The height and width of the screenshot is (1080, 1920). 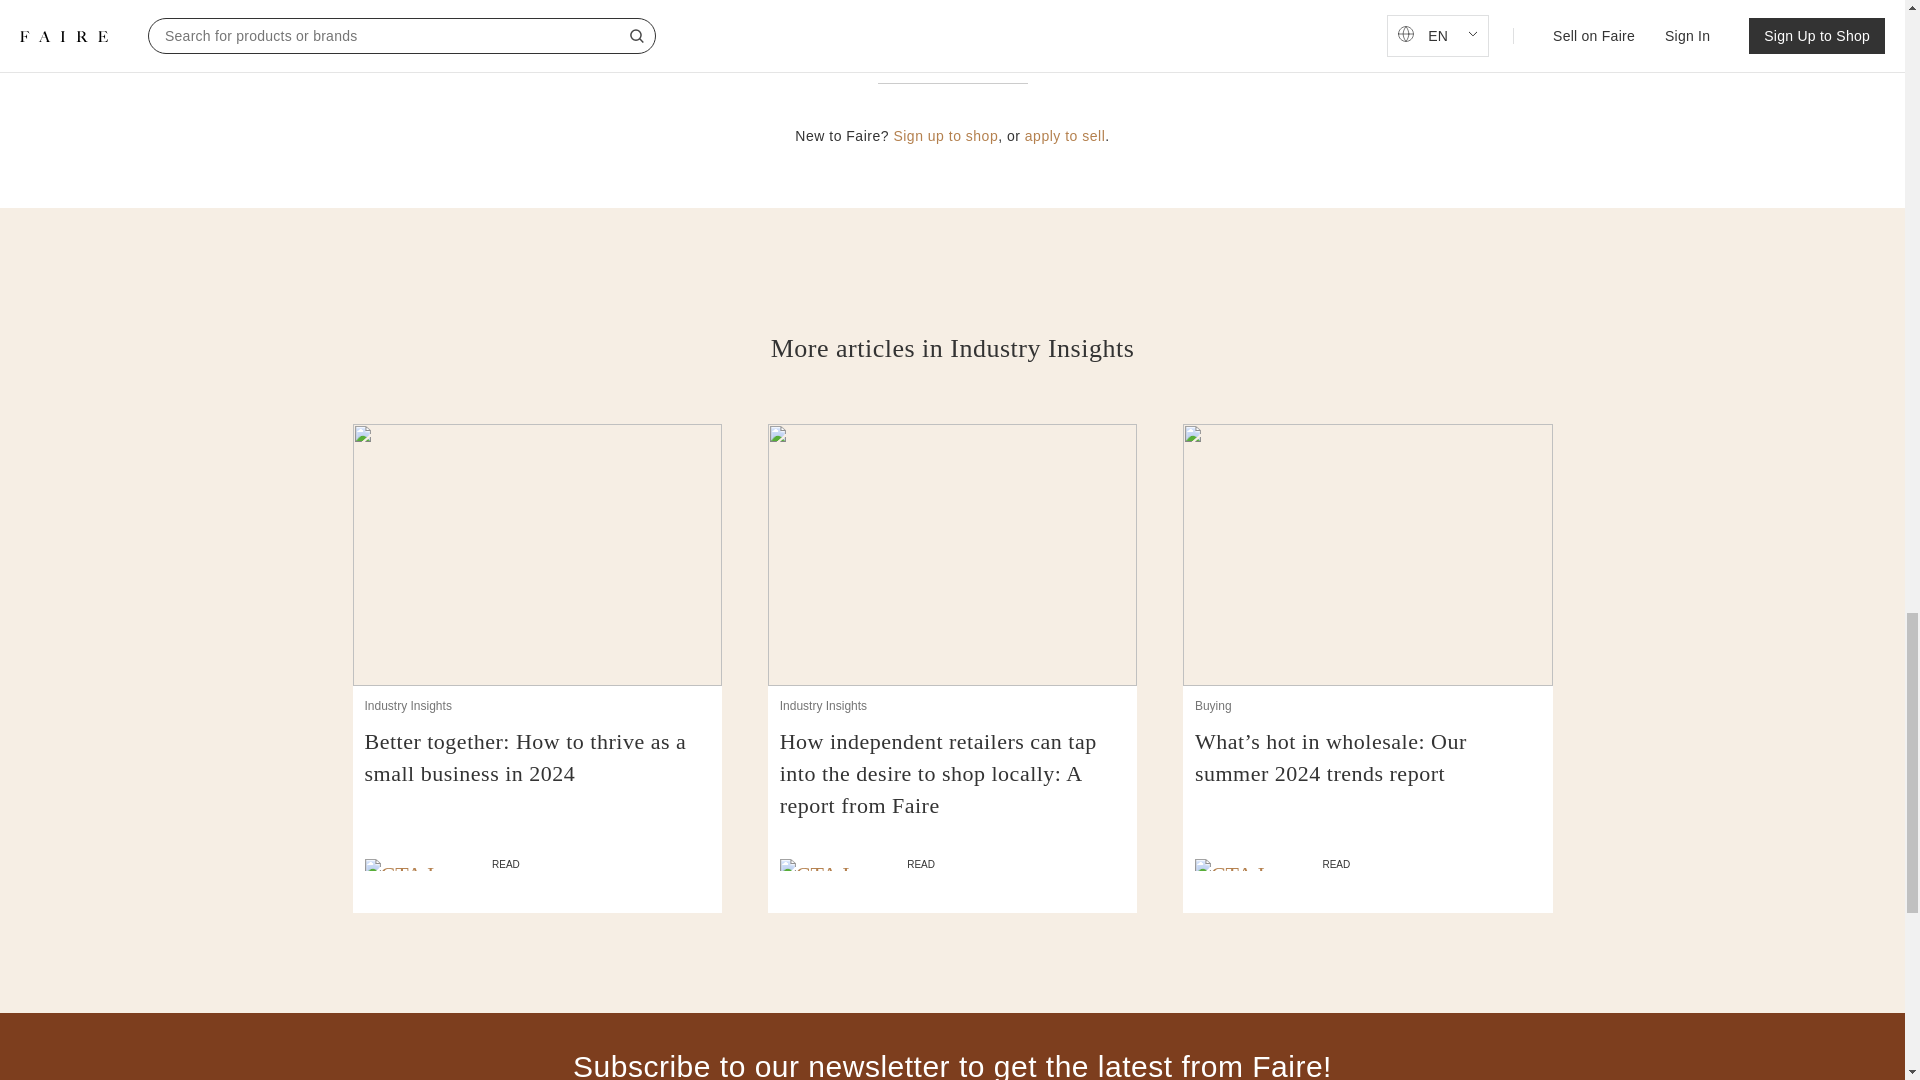 What do you see at coordinates (537, 773) in the screenshot?
I see `Better together: How to thrive as a small business in 2024` at bounding box center [537, 773].